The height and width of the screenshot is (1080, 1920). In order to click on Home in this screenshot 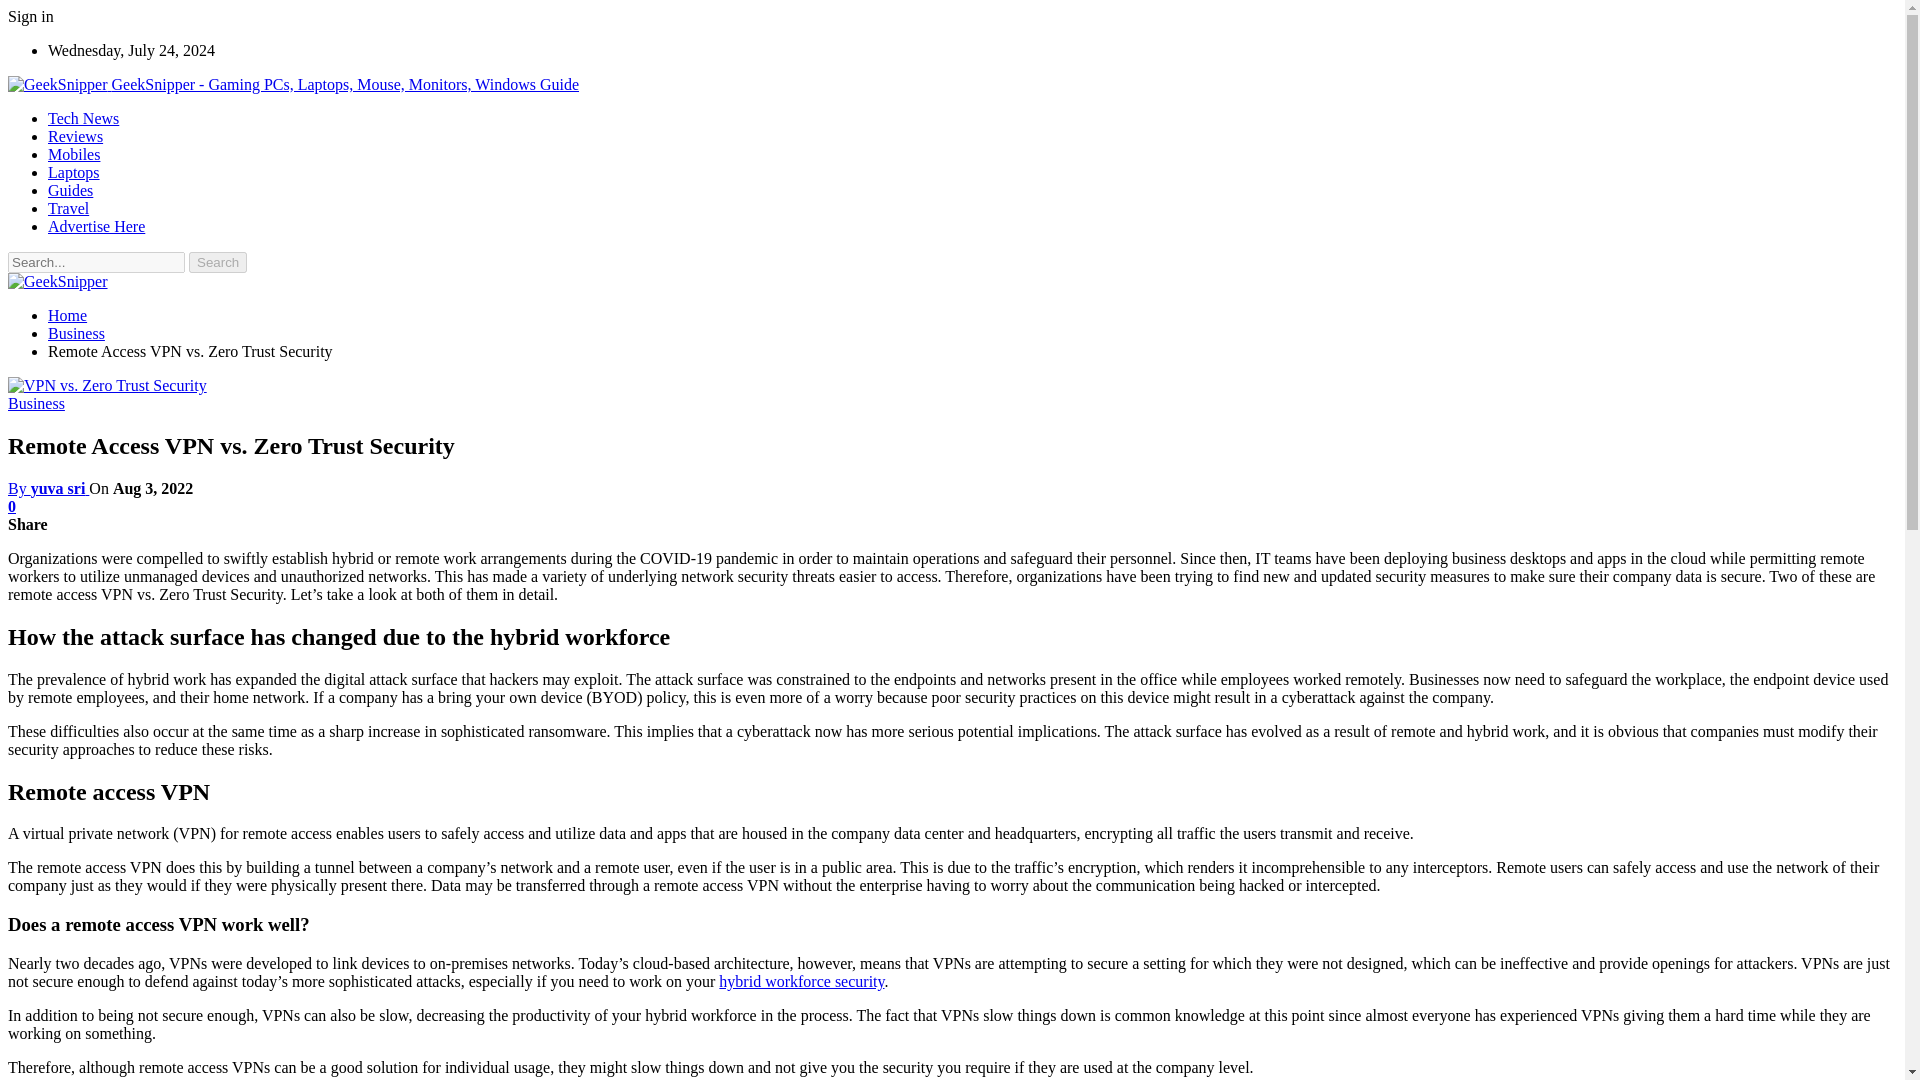, I will do `click(67, 315)`.